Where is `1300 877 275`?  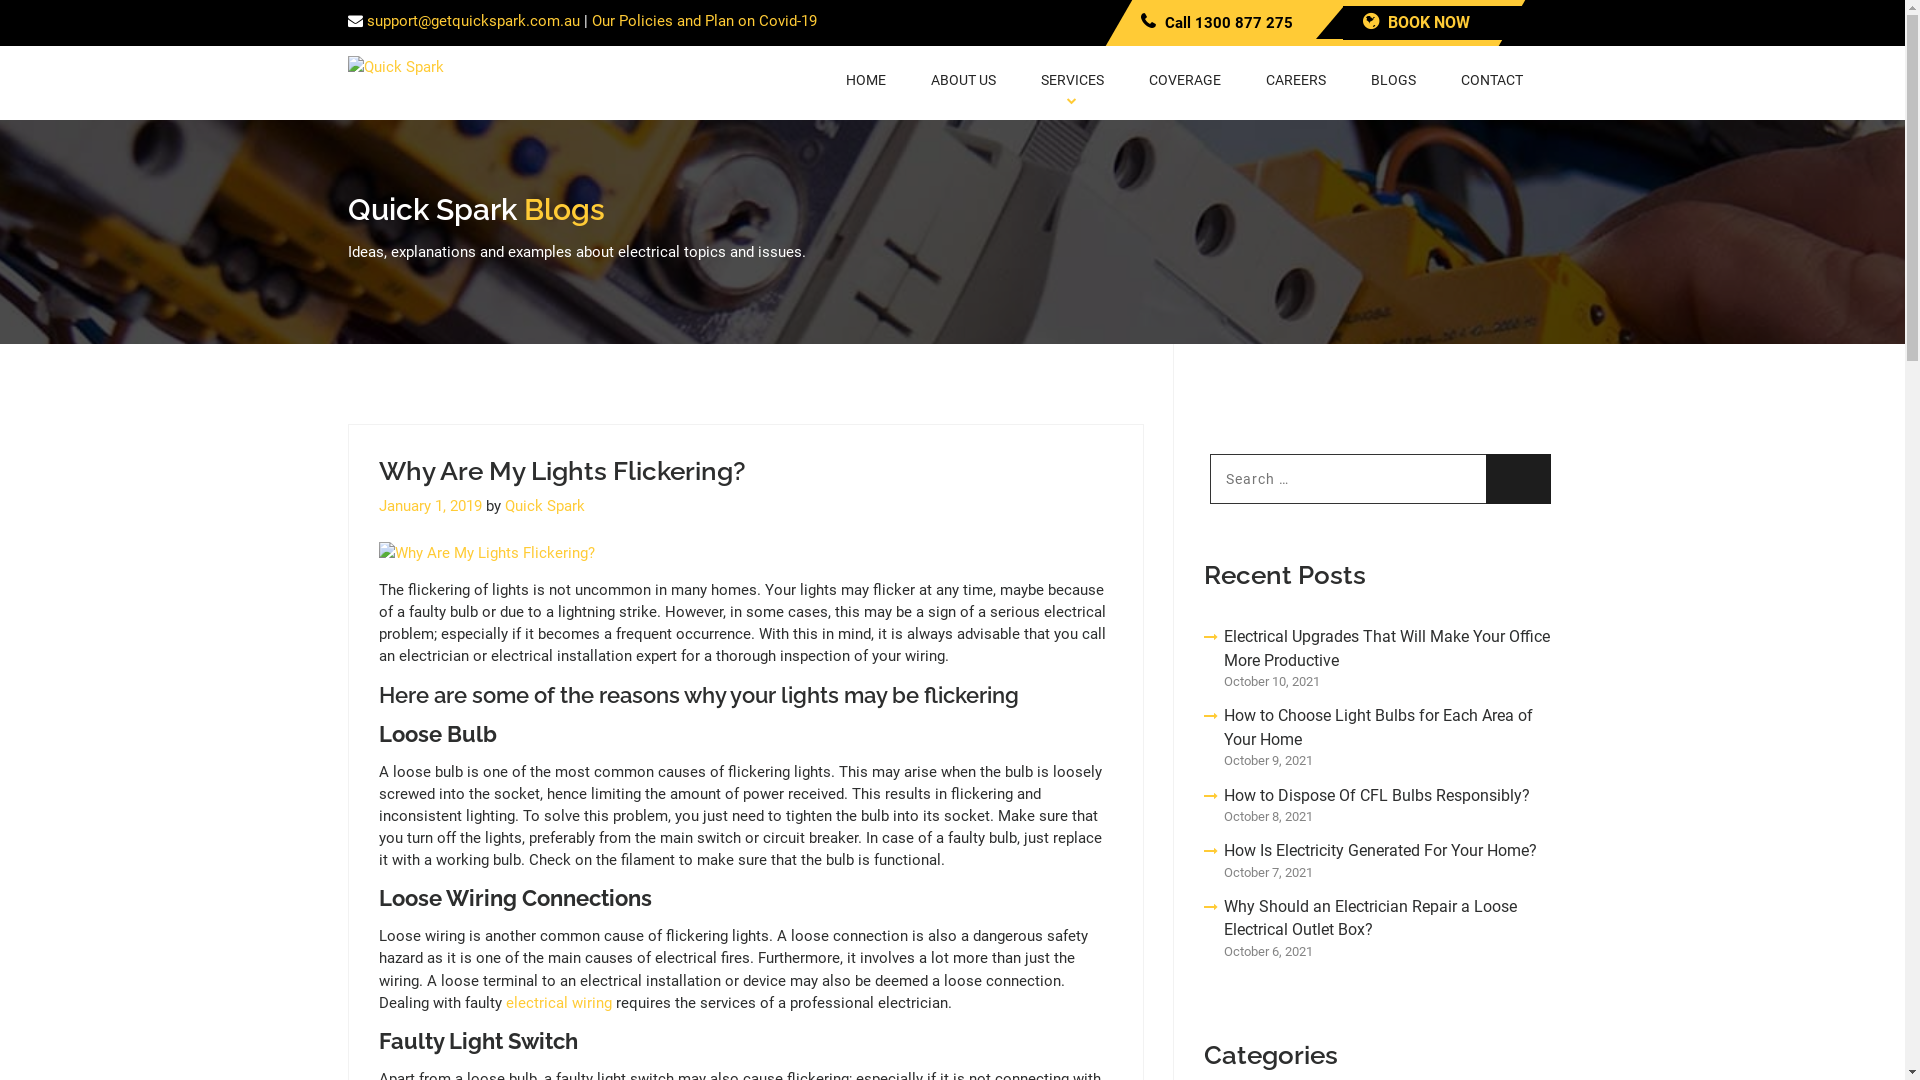
1300 877 275 is located at coordinates (1244, 23).